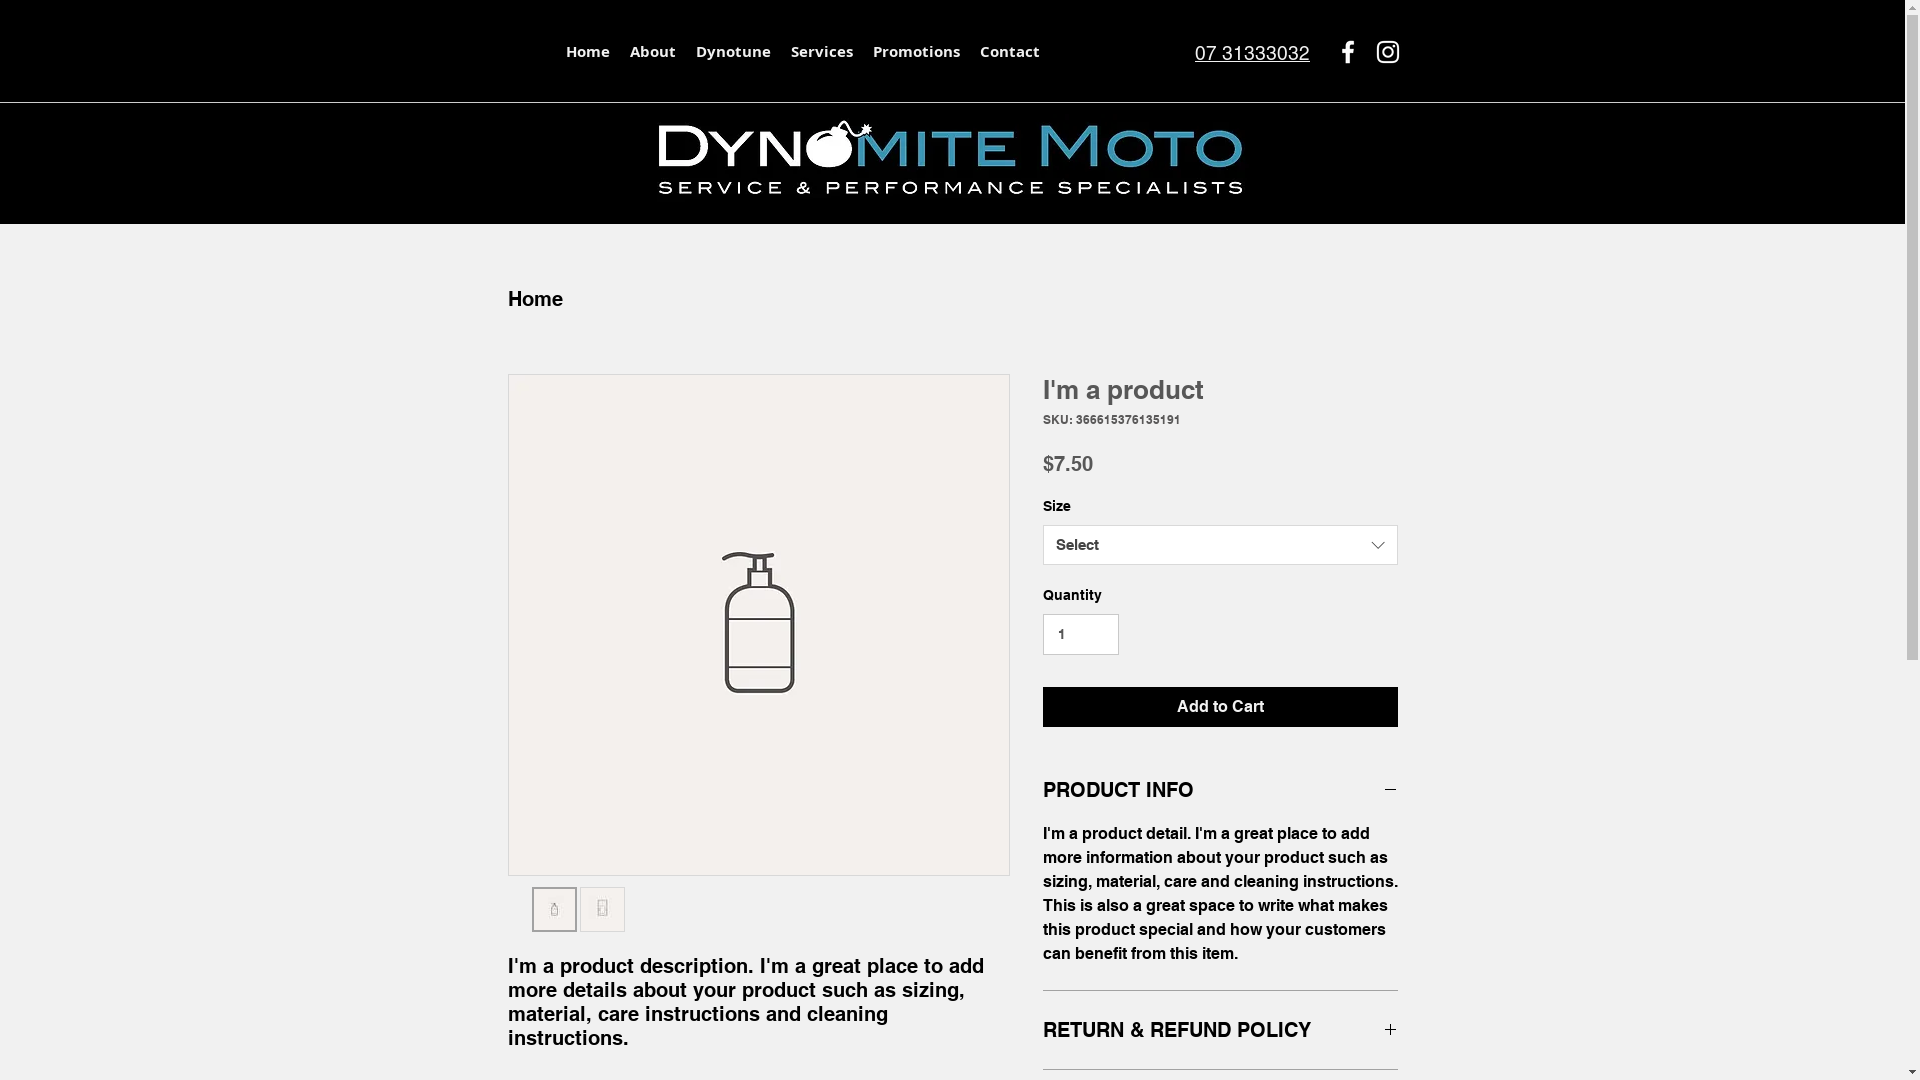 Image resolution: width=1920 pixels, height=1080 pixels. Describe the element at coordinates (821, 52) in the screenshot. I see `Services` at that location.